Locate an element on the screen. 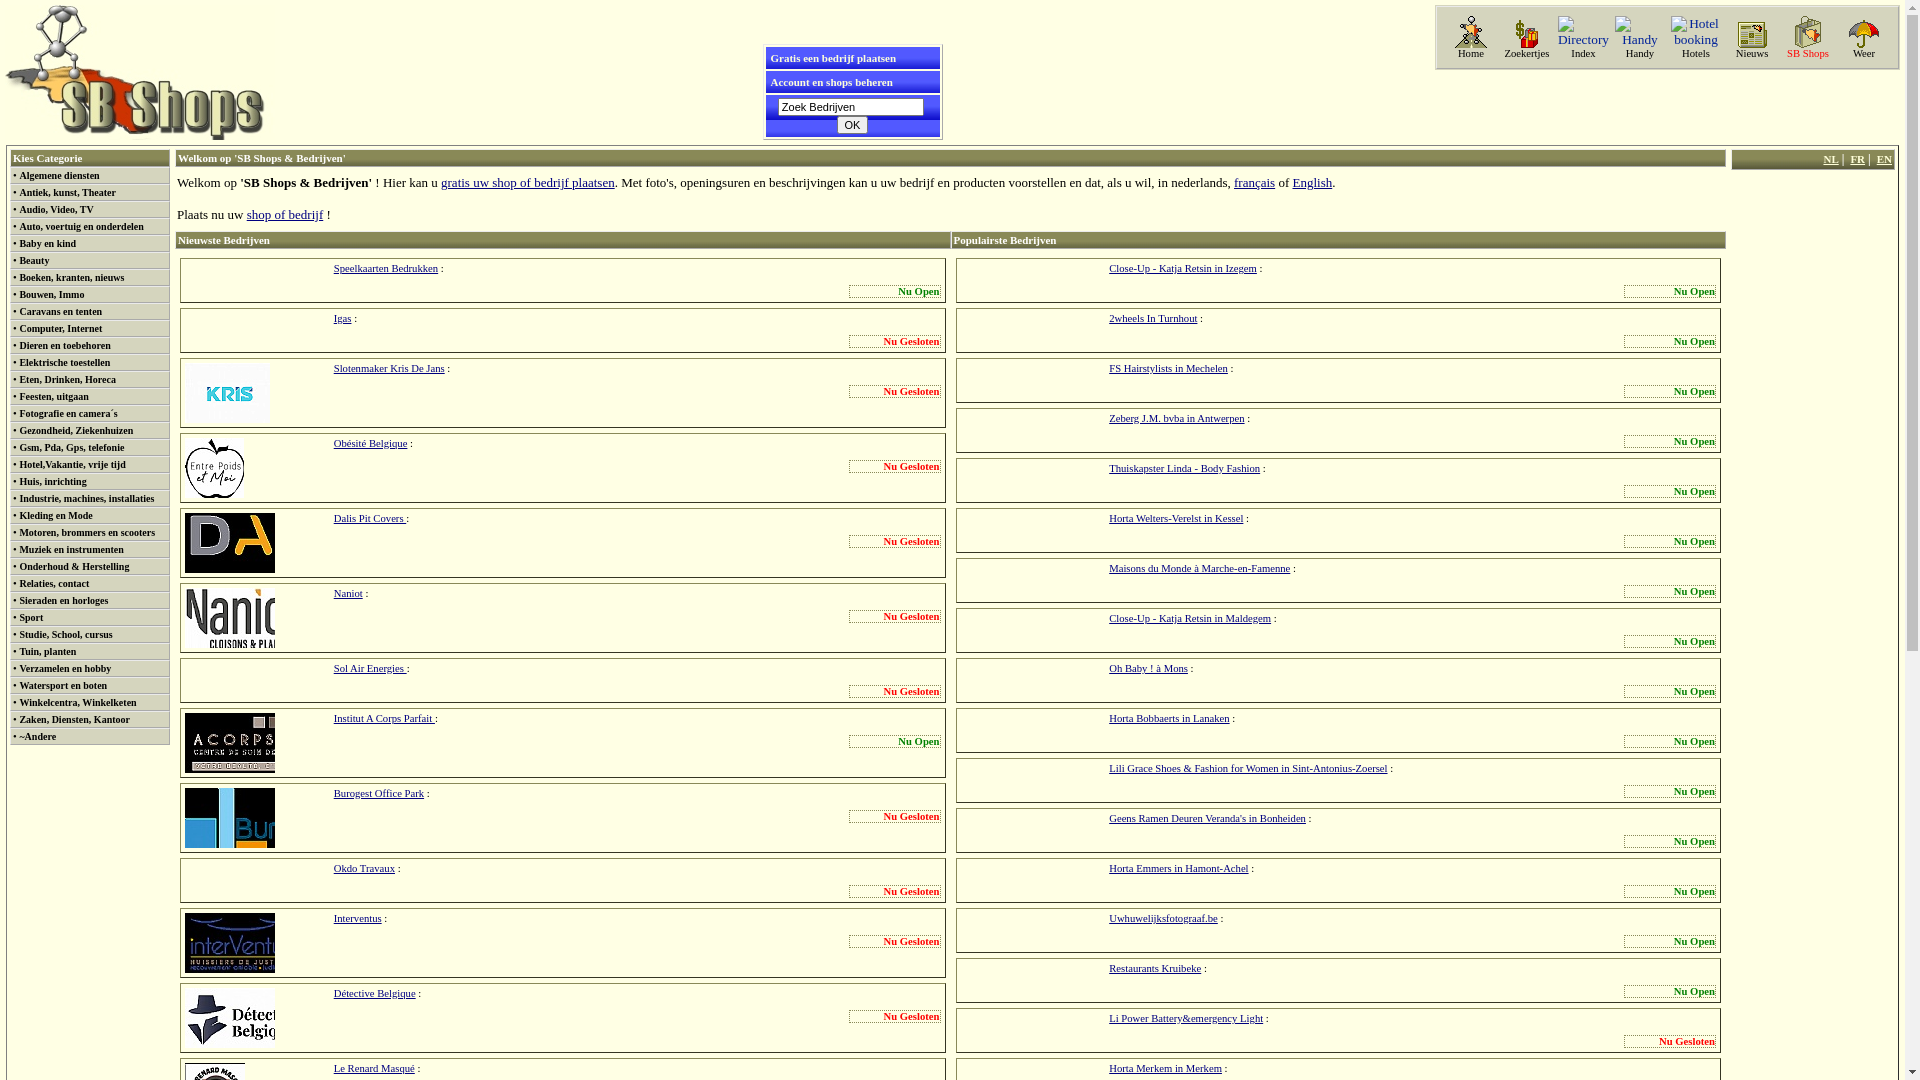 Image resolution: width=1920 pixels, height=1080 pixels. Huis, inrichting is located at coordinates (52, 482).